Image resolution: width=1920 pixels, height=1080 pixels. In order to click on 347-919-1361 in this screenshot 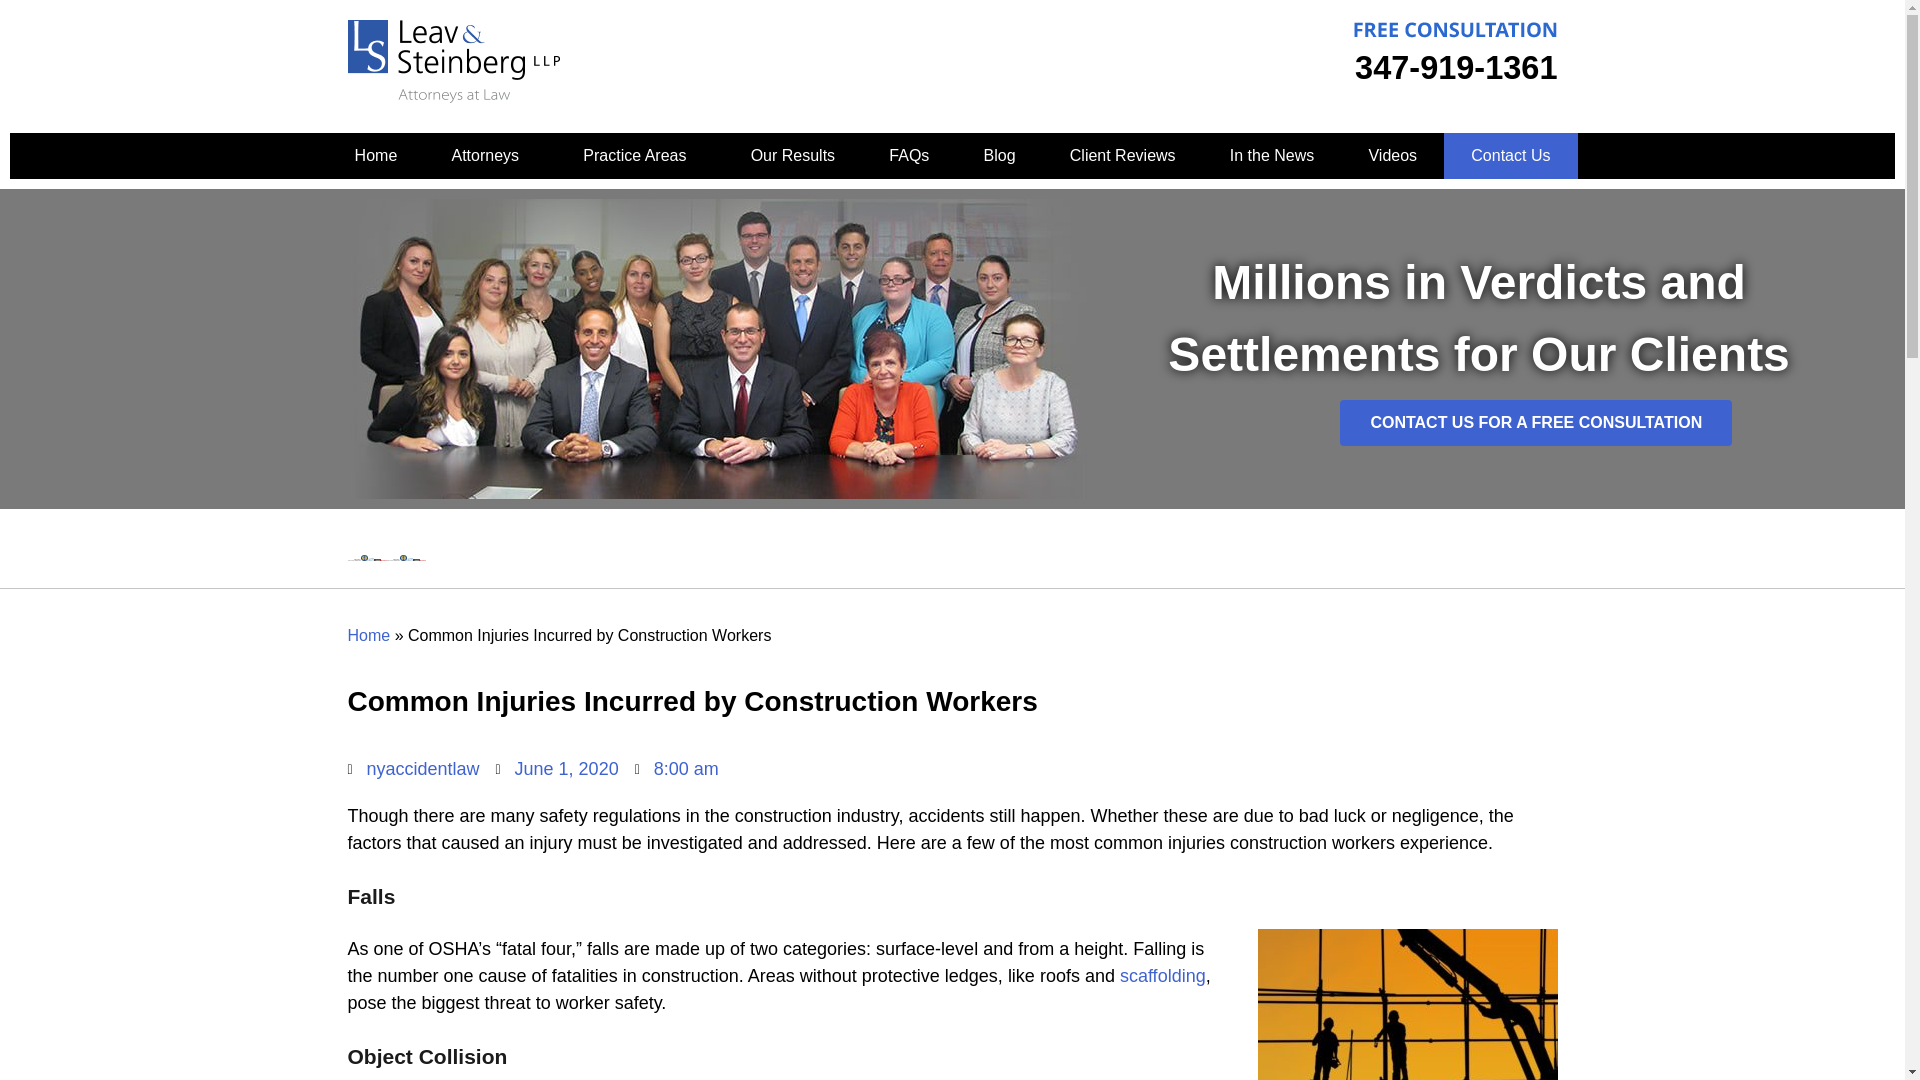, I will do `click(1456, 68)`.